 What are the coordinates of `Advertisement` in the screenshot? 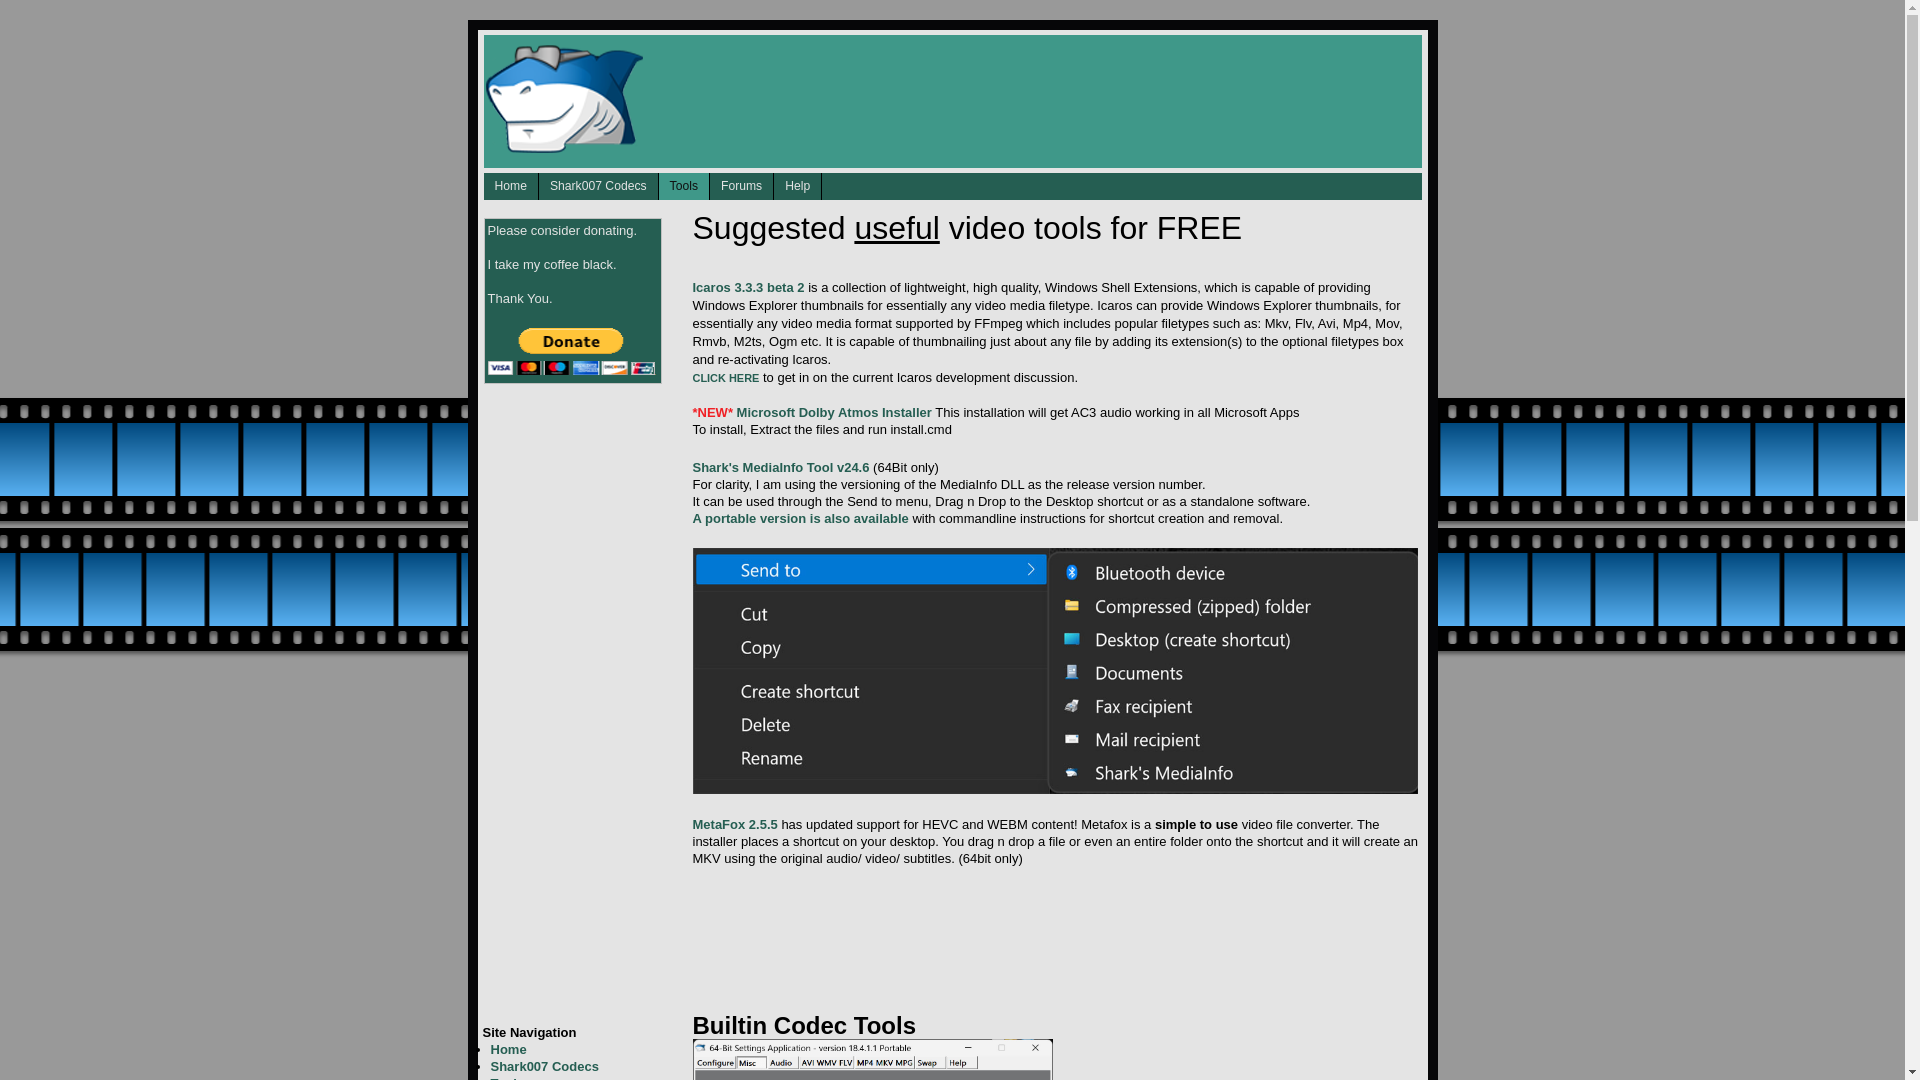 It's located at (561, 702).